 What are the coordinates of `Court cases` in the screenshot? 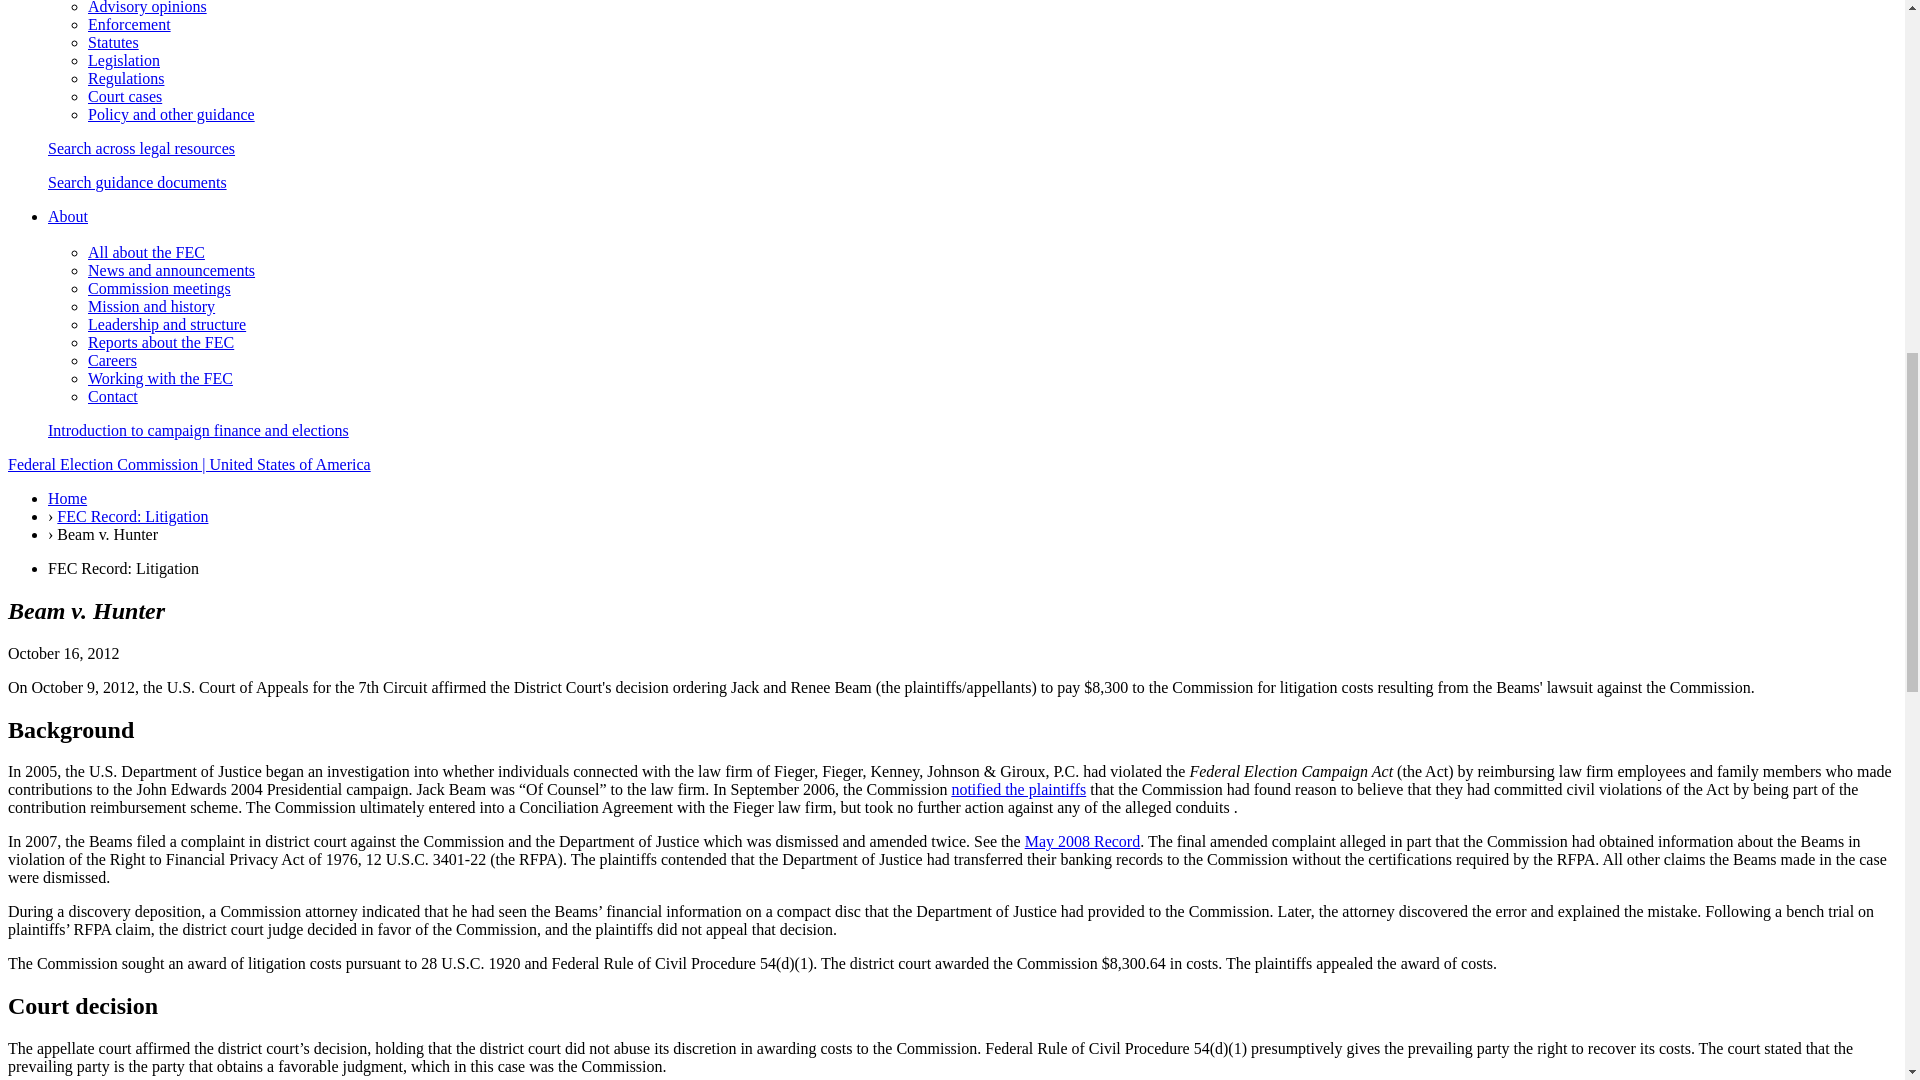 It's located at (124, 96).